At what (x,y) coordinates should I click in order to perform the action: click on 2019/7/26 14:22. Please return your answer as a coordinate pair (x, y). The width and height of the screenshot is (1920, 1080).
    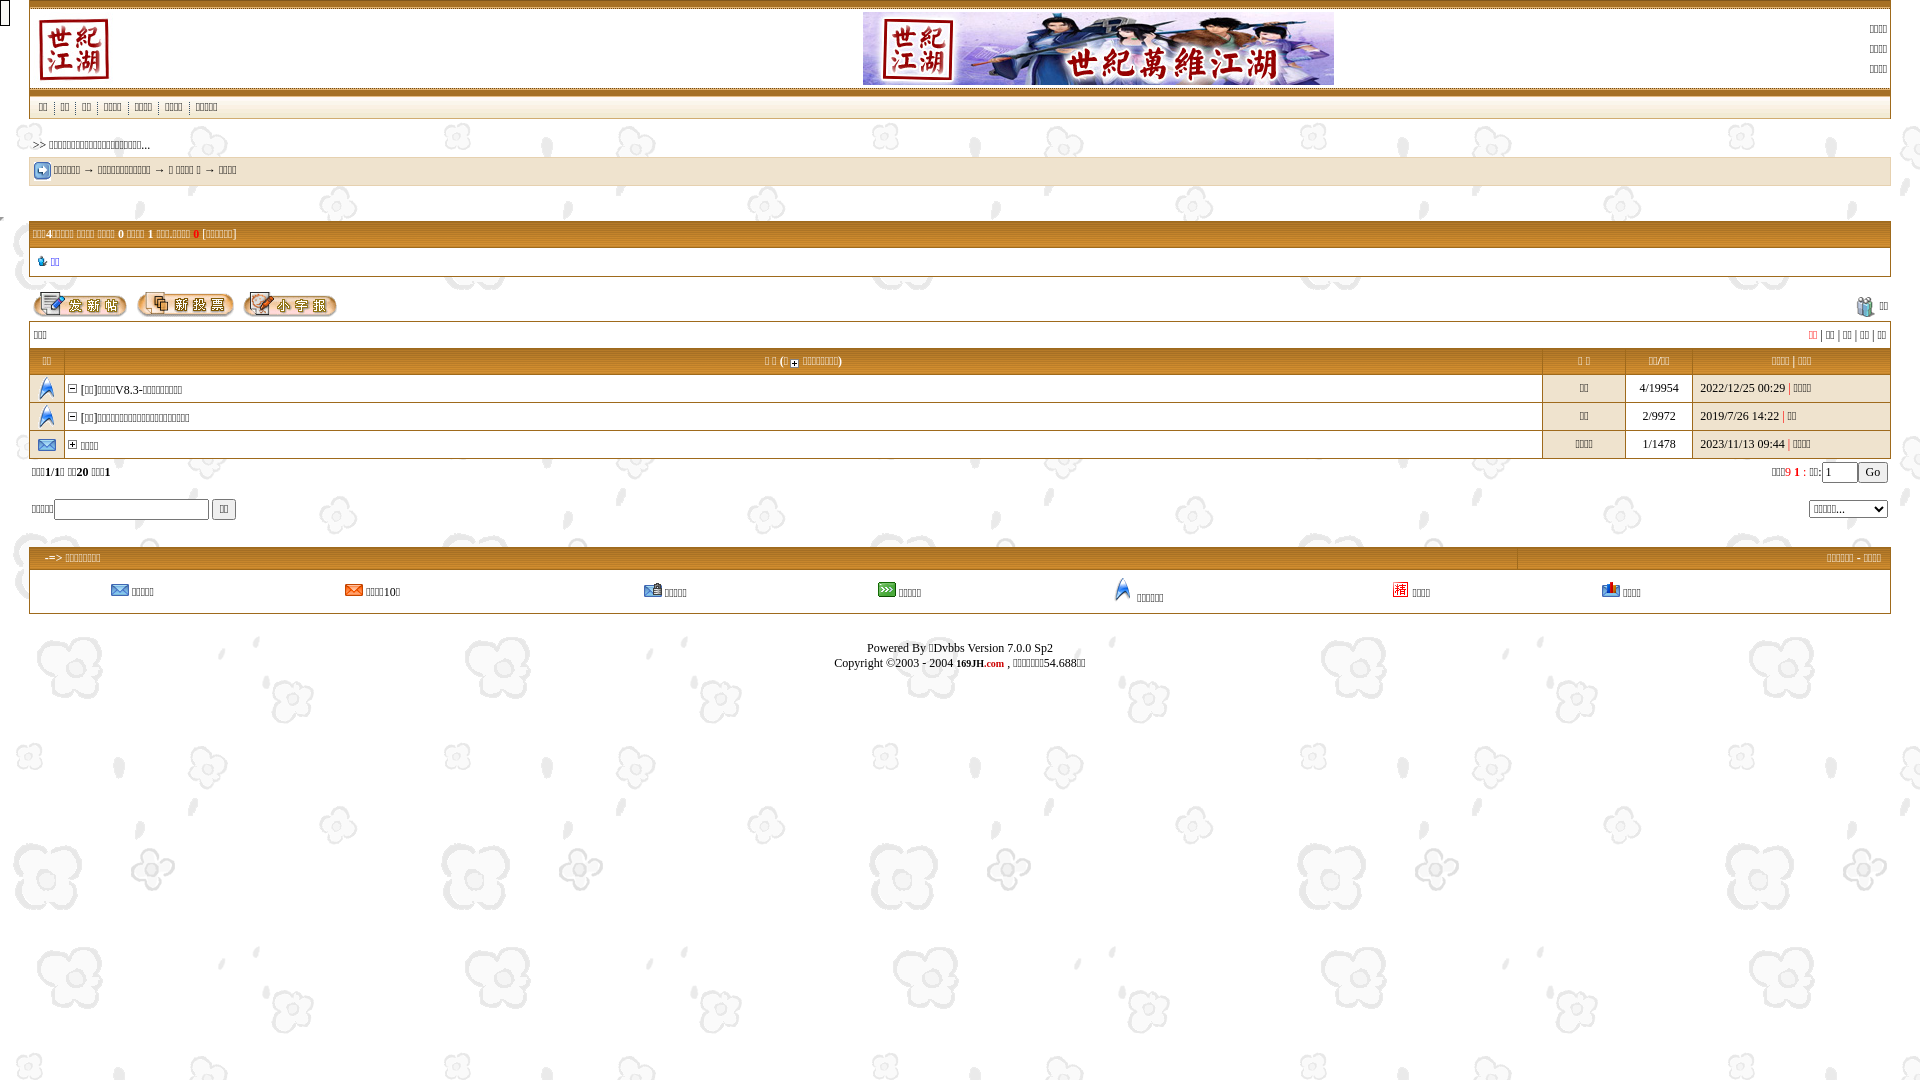
    Looking at the image, I should click on (1740, 416).